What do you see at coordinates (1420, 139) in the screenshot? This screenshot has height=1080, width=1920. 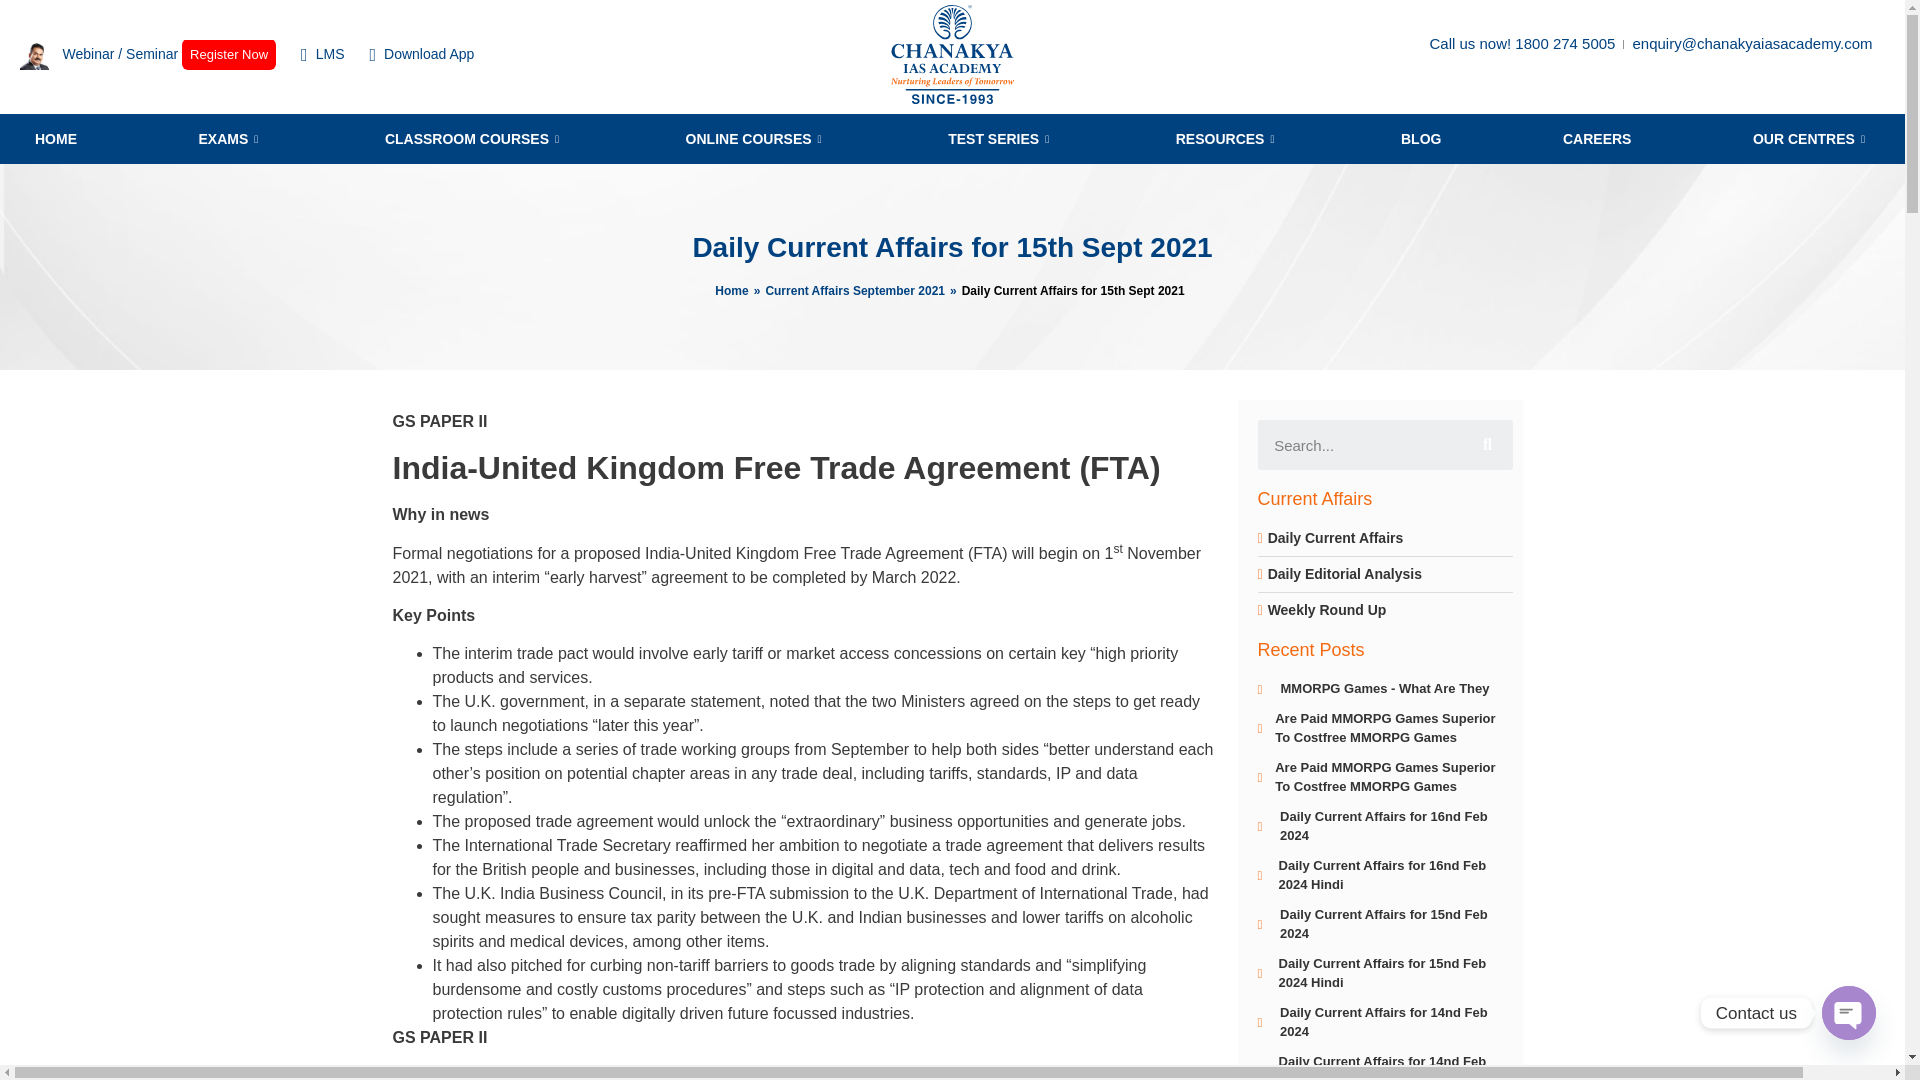 I see `BLOG` at bounding box center [1420, 139].